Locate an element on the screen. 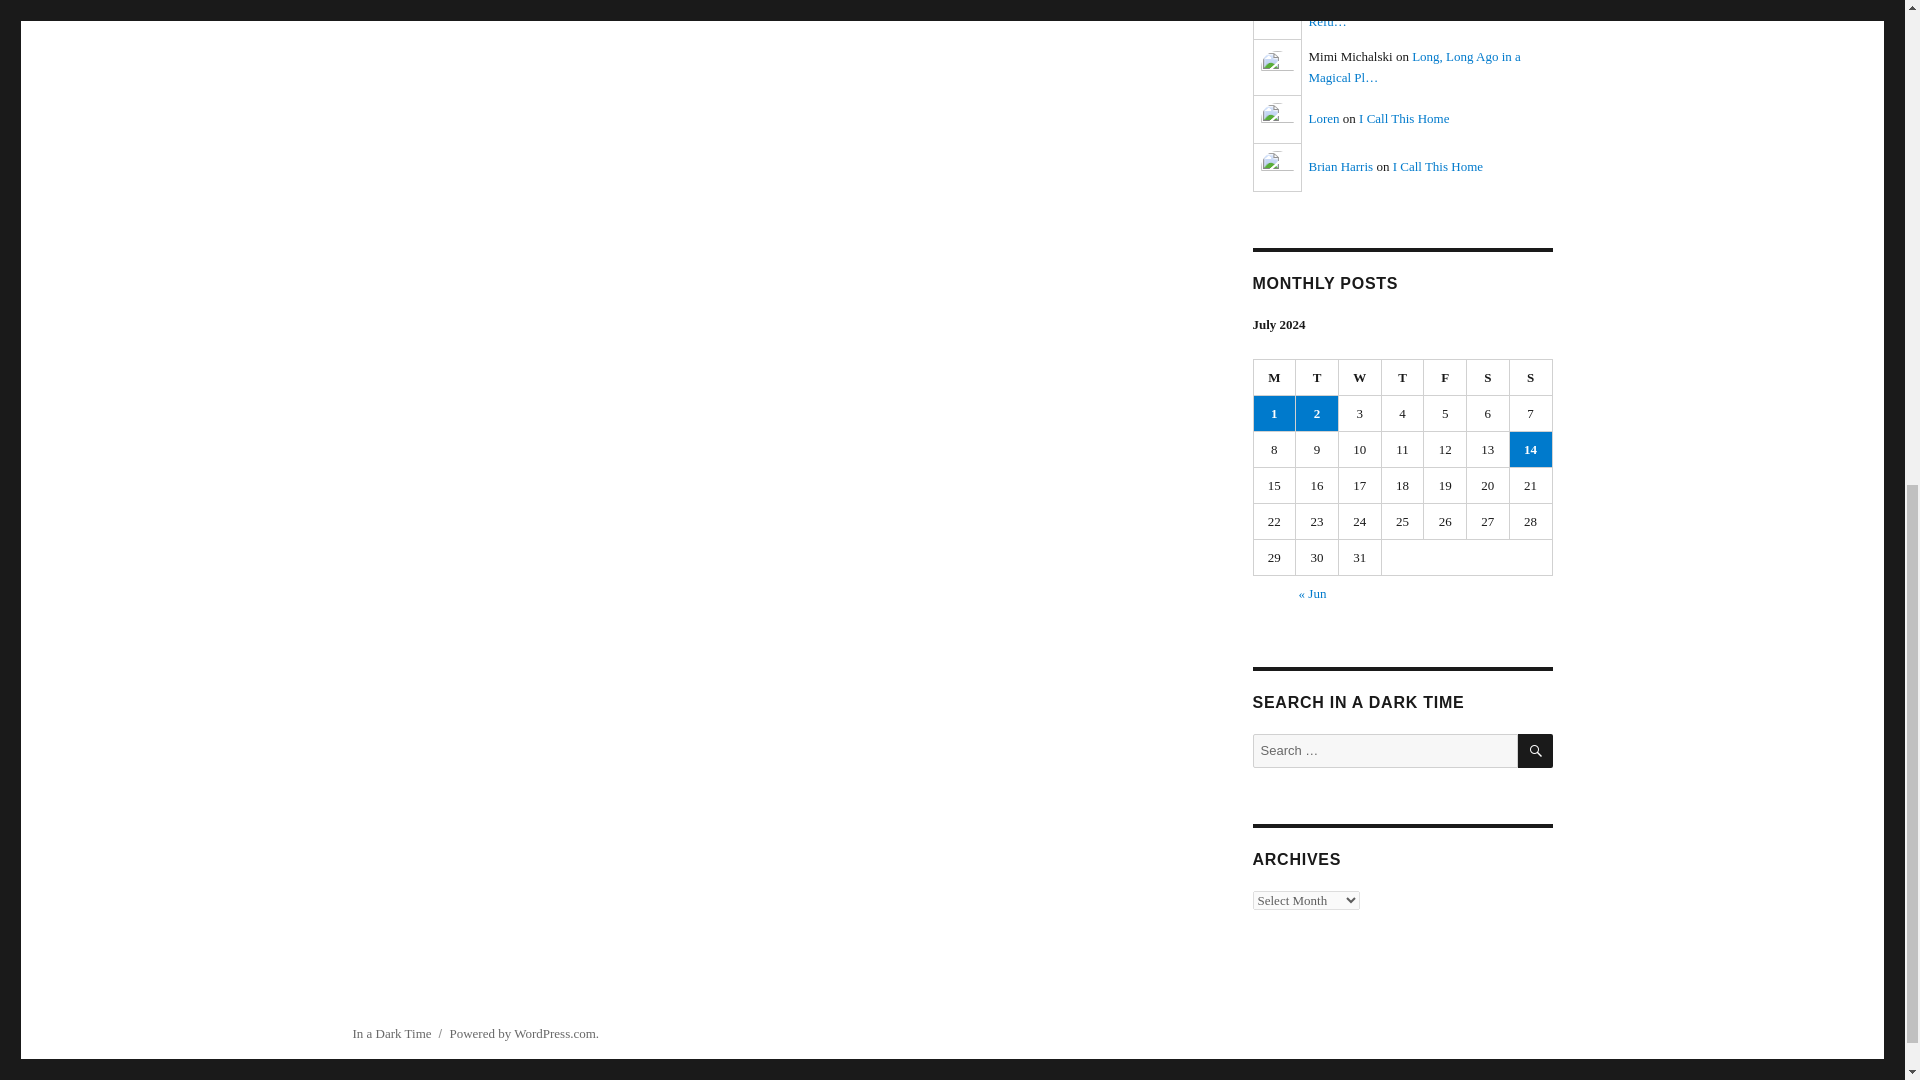  Bethany Reid is located at coordinates (1342, 4).